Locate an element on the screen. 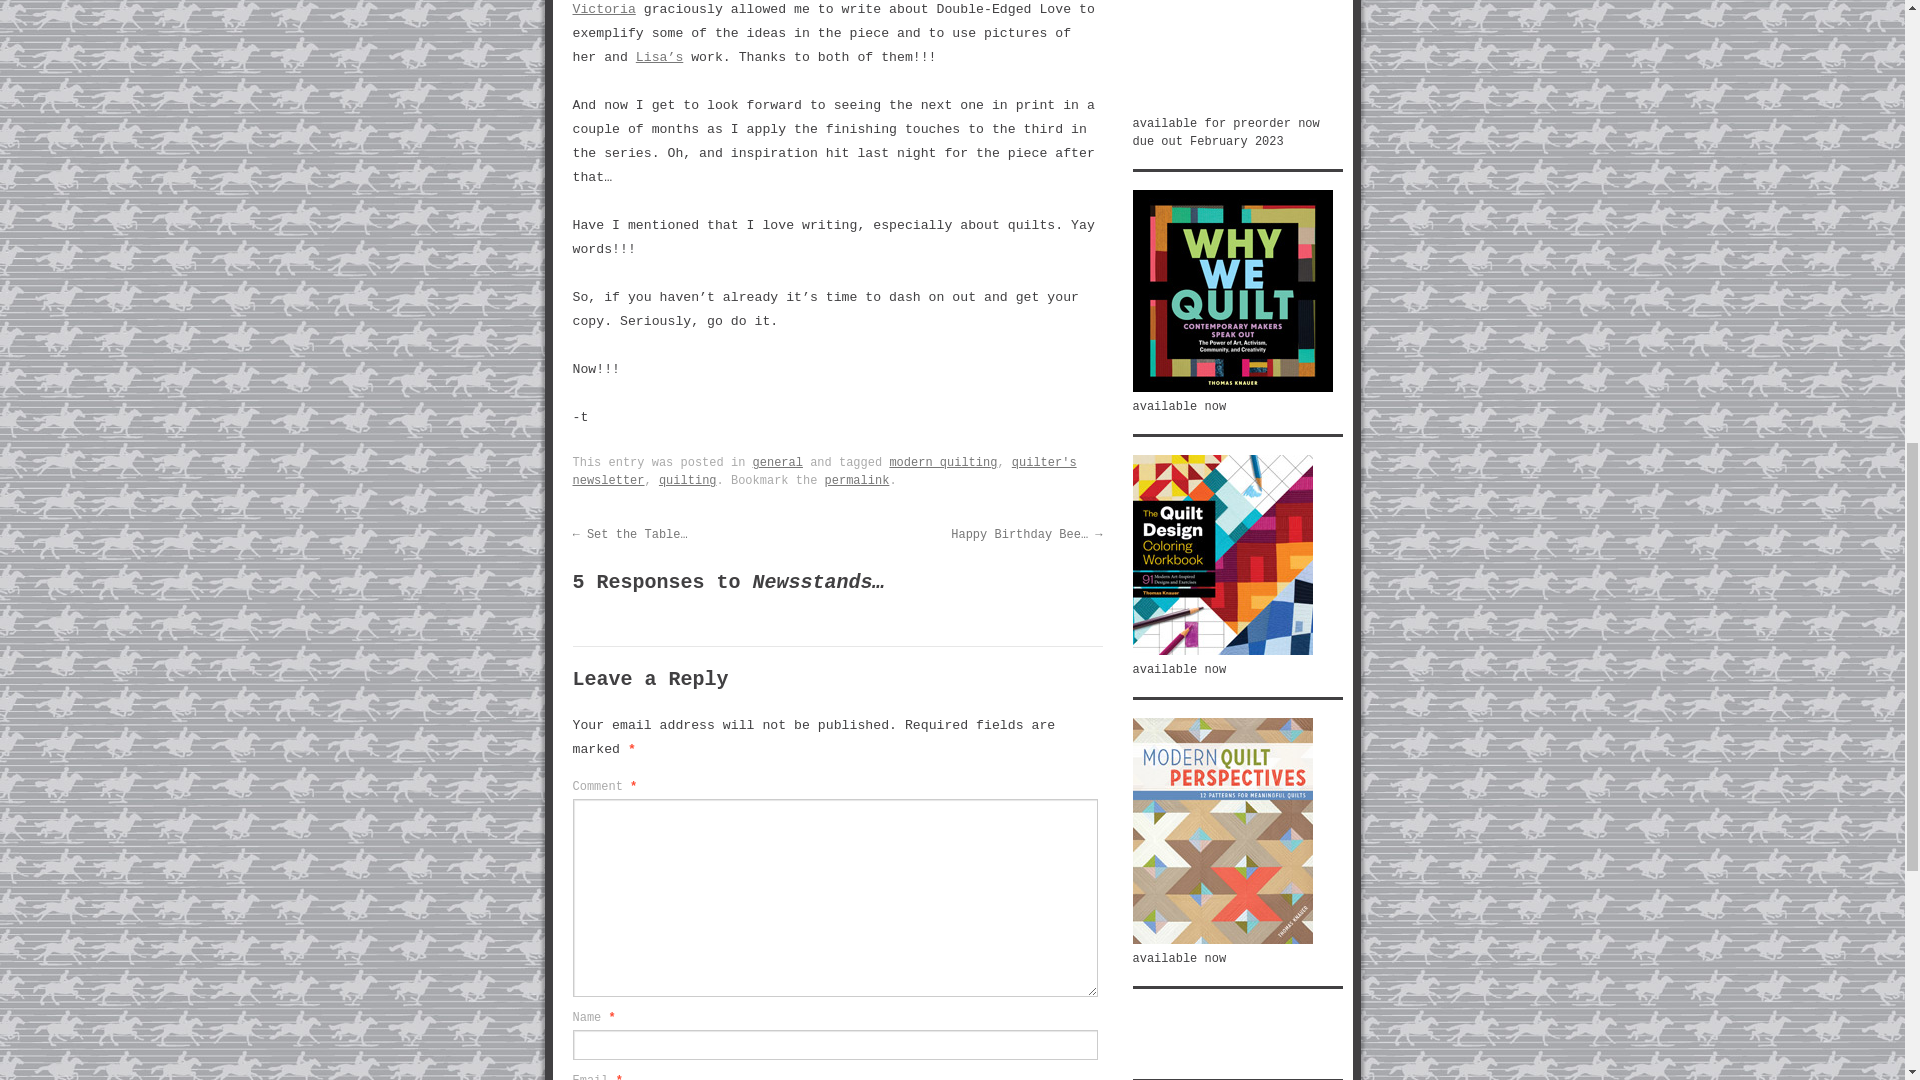 Image resolution: width=1920 pixels, height=1080 pixels. quilting is located at coordinates (687, 481).